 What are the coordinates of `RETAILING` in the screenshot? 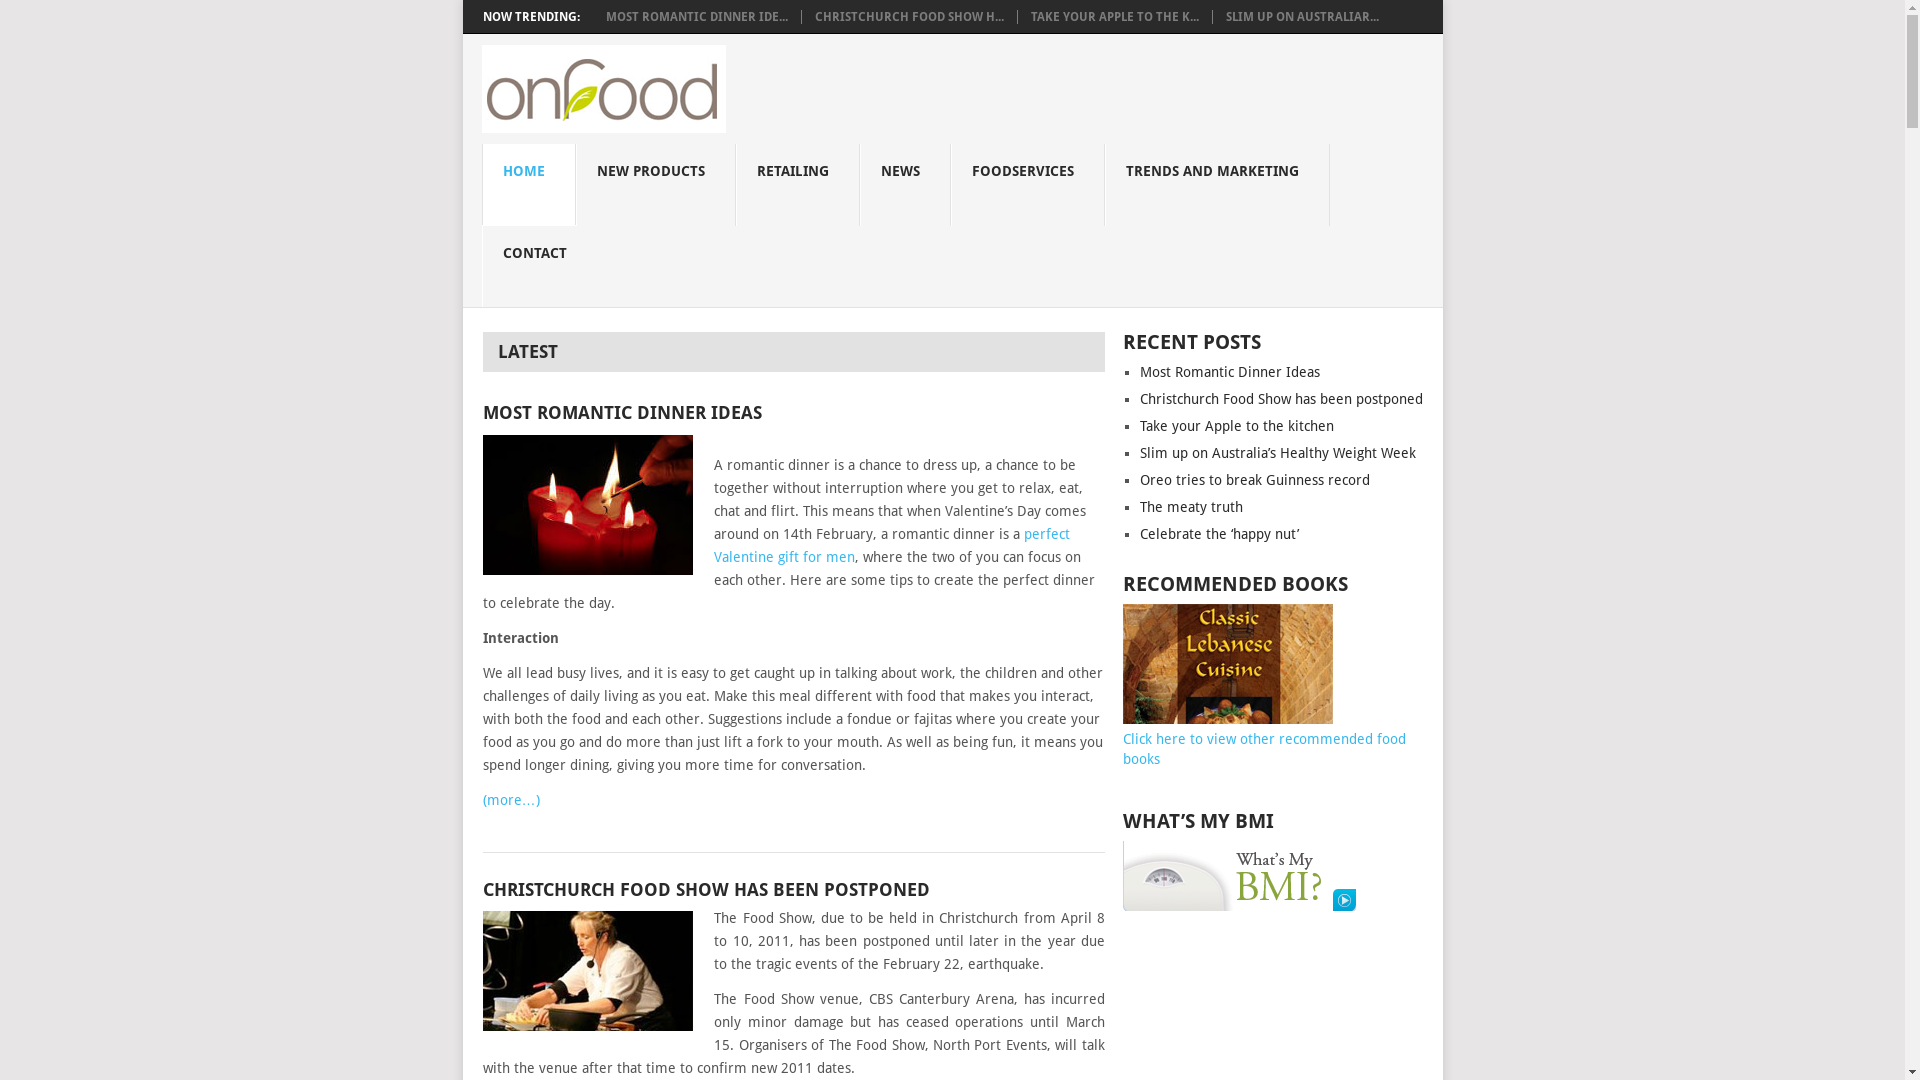 It's located at (798, 185).